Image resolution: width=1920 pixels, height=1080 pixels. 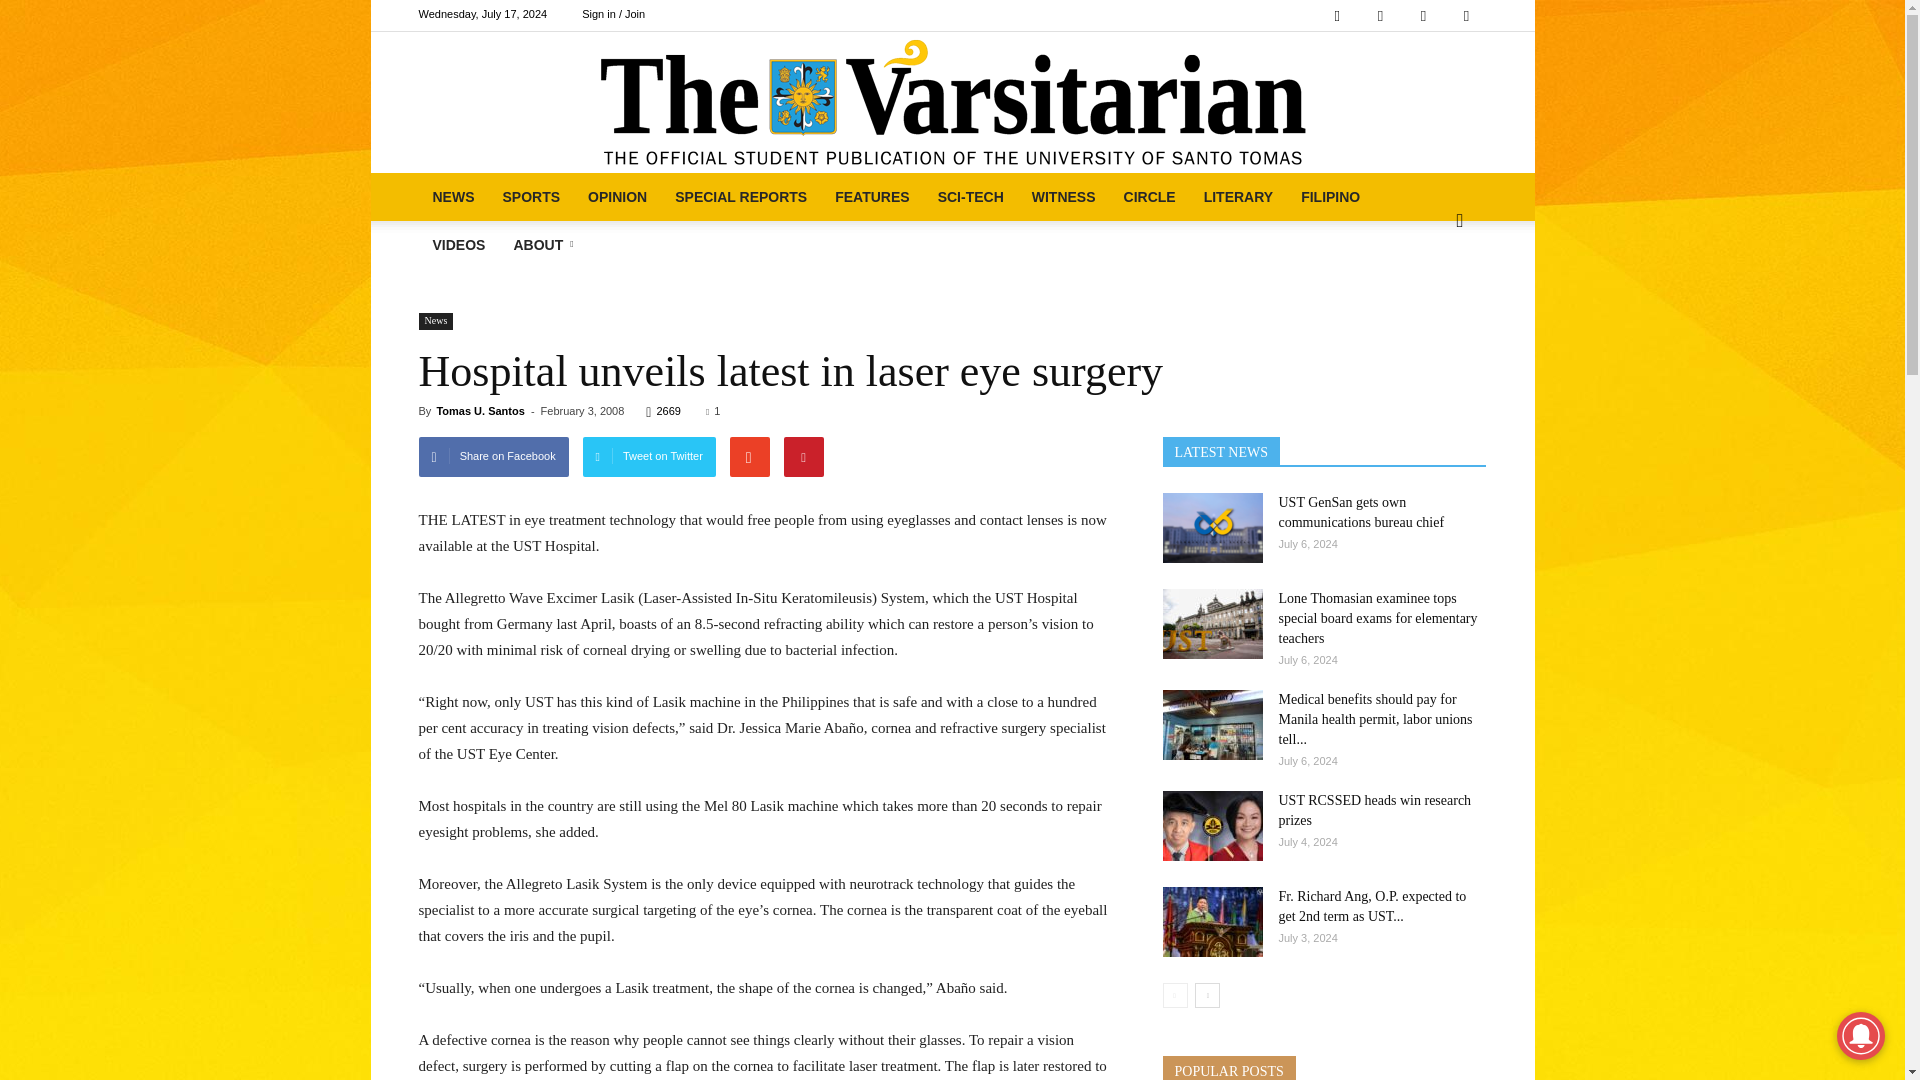 I want to click on Instagram, so click(x=1379, y=16).